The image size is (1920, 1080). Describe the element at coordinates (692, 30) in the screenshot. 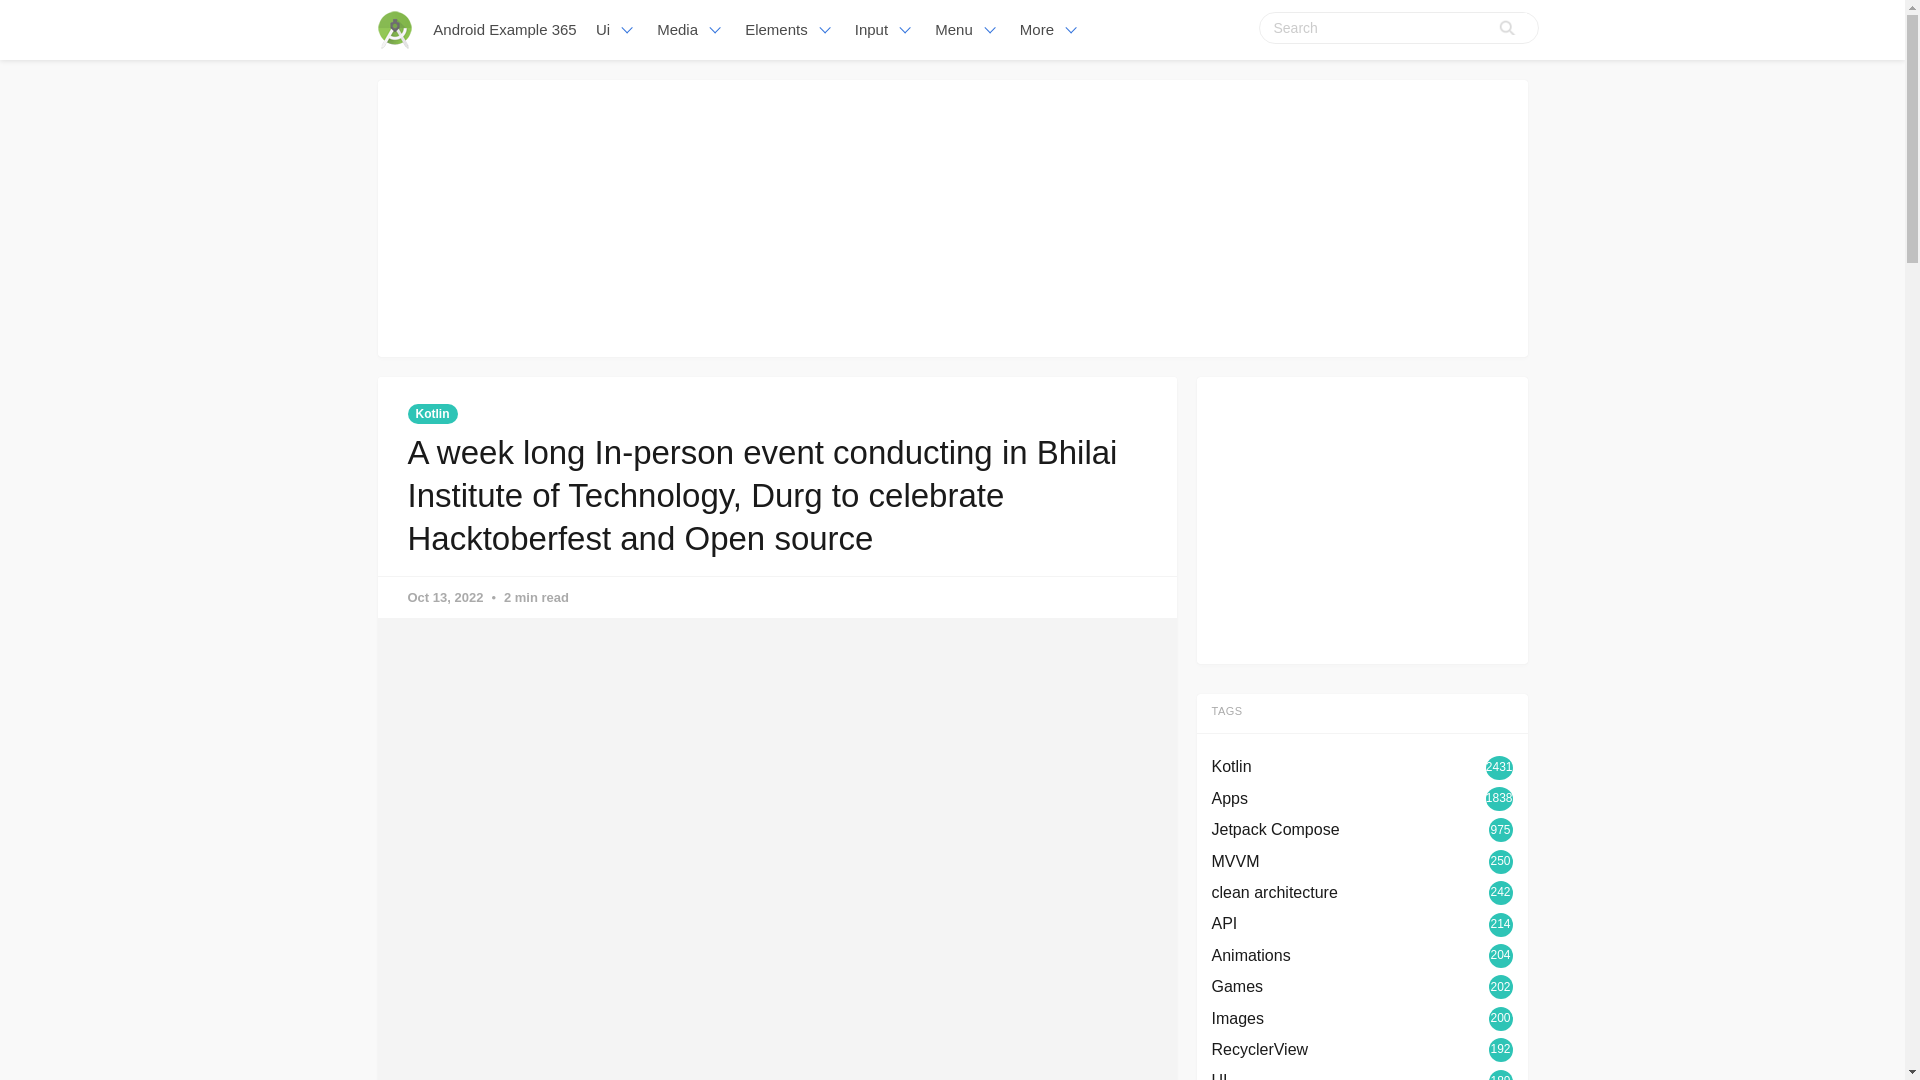

I see `Media` at that location.